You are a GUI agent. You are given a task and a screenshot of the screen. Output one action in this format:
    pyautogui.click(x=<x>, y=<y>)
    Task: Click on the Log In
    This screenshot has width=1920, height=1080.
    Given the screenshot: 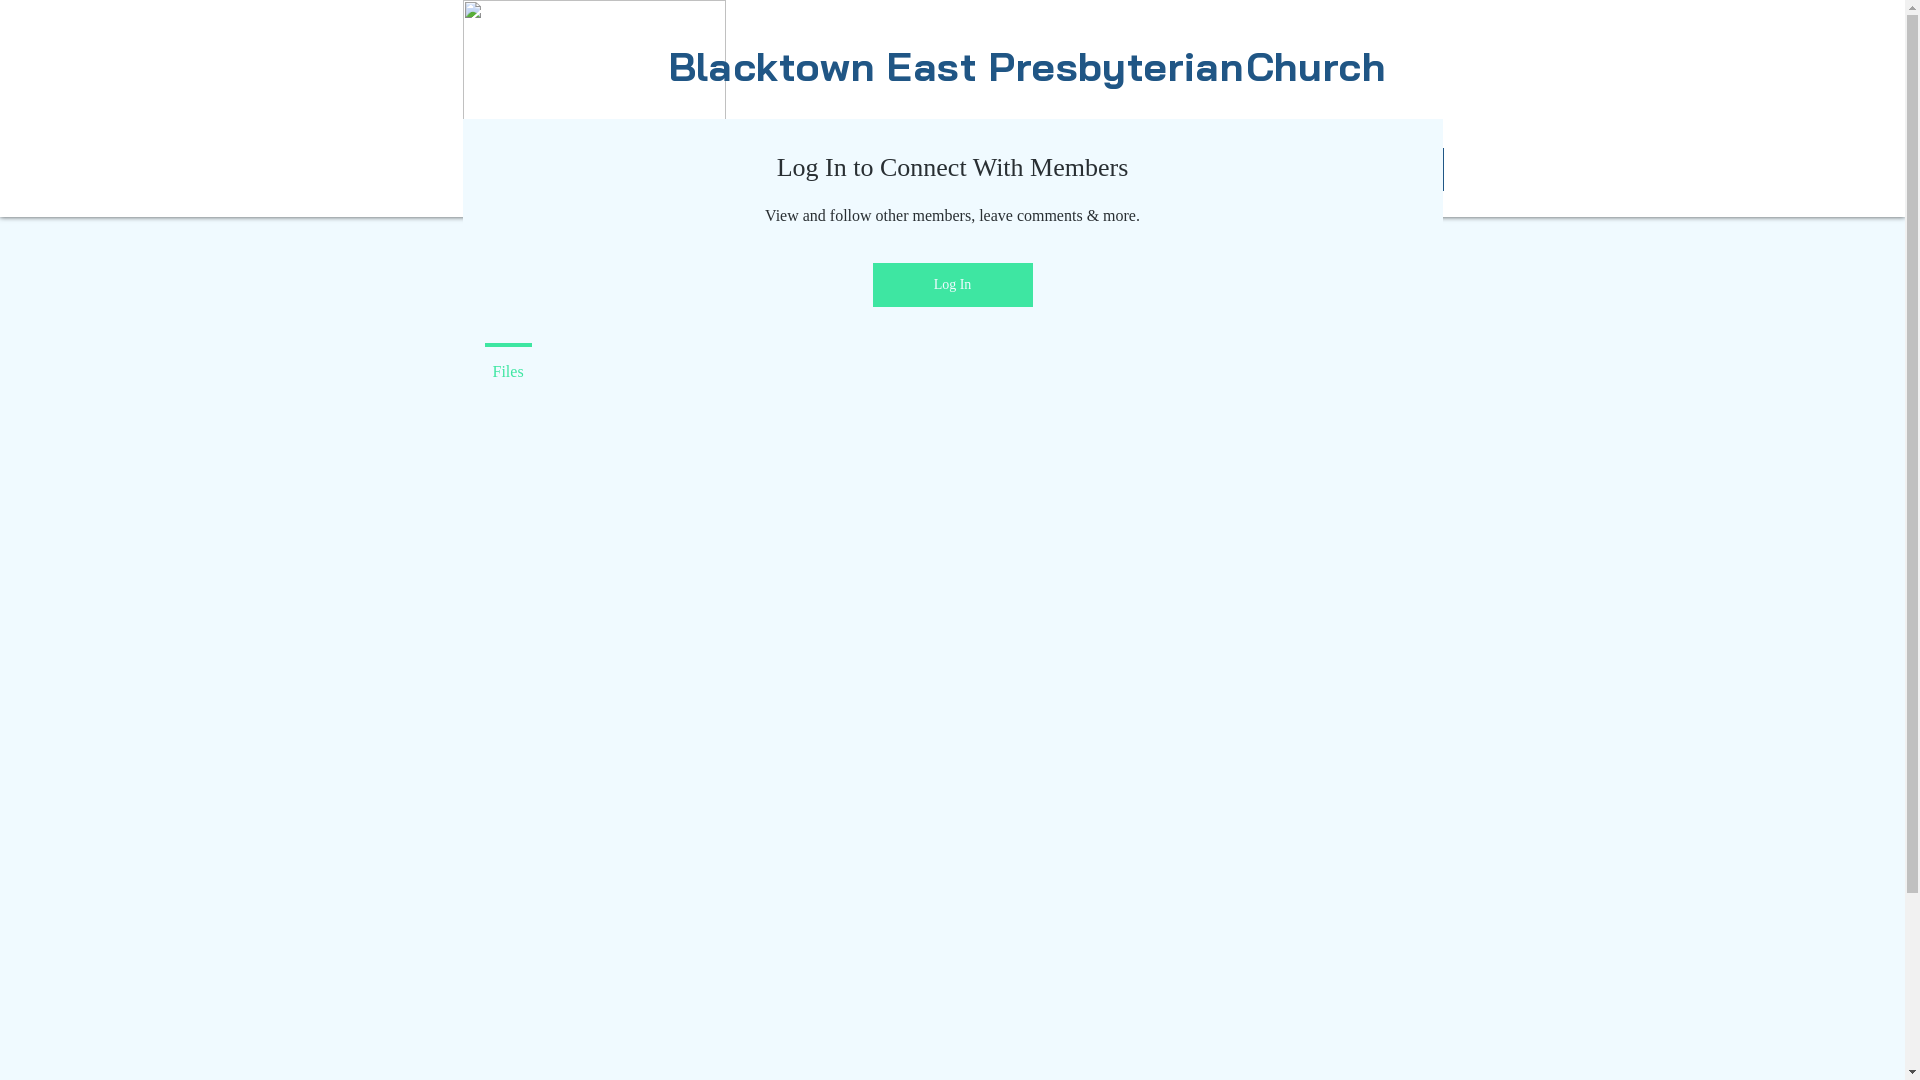 What is the action you would take?
    pyautogui.click(x=952, y=285)
    